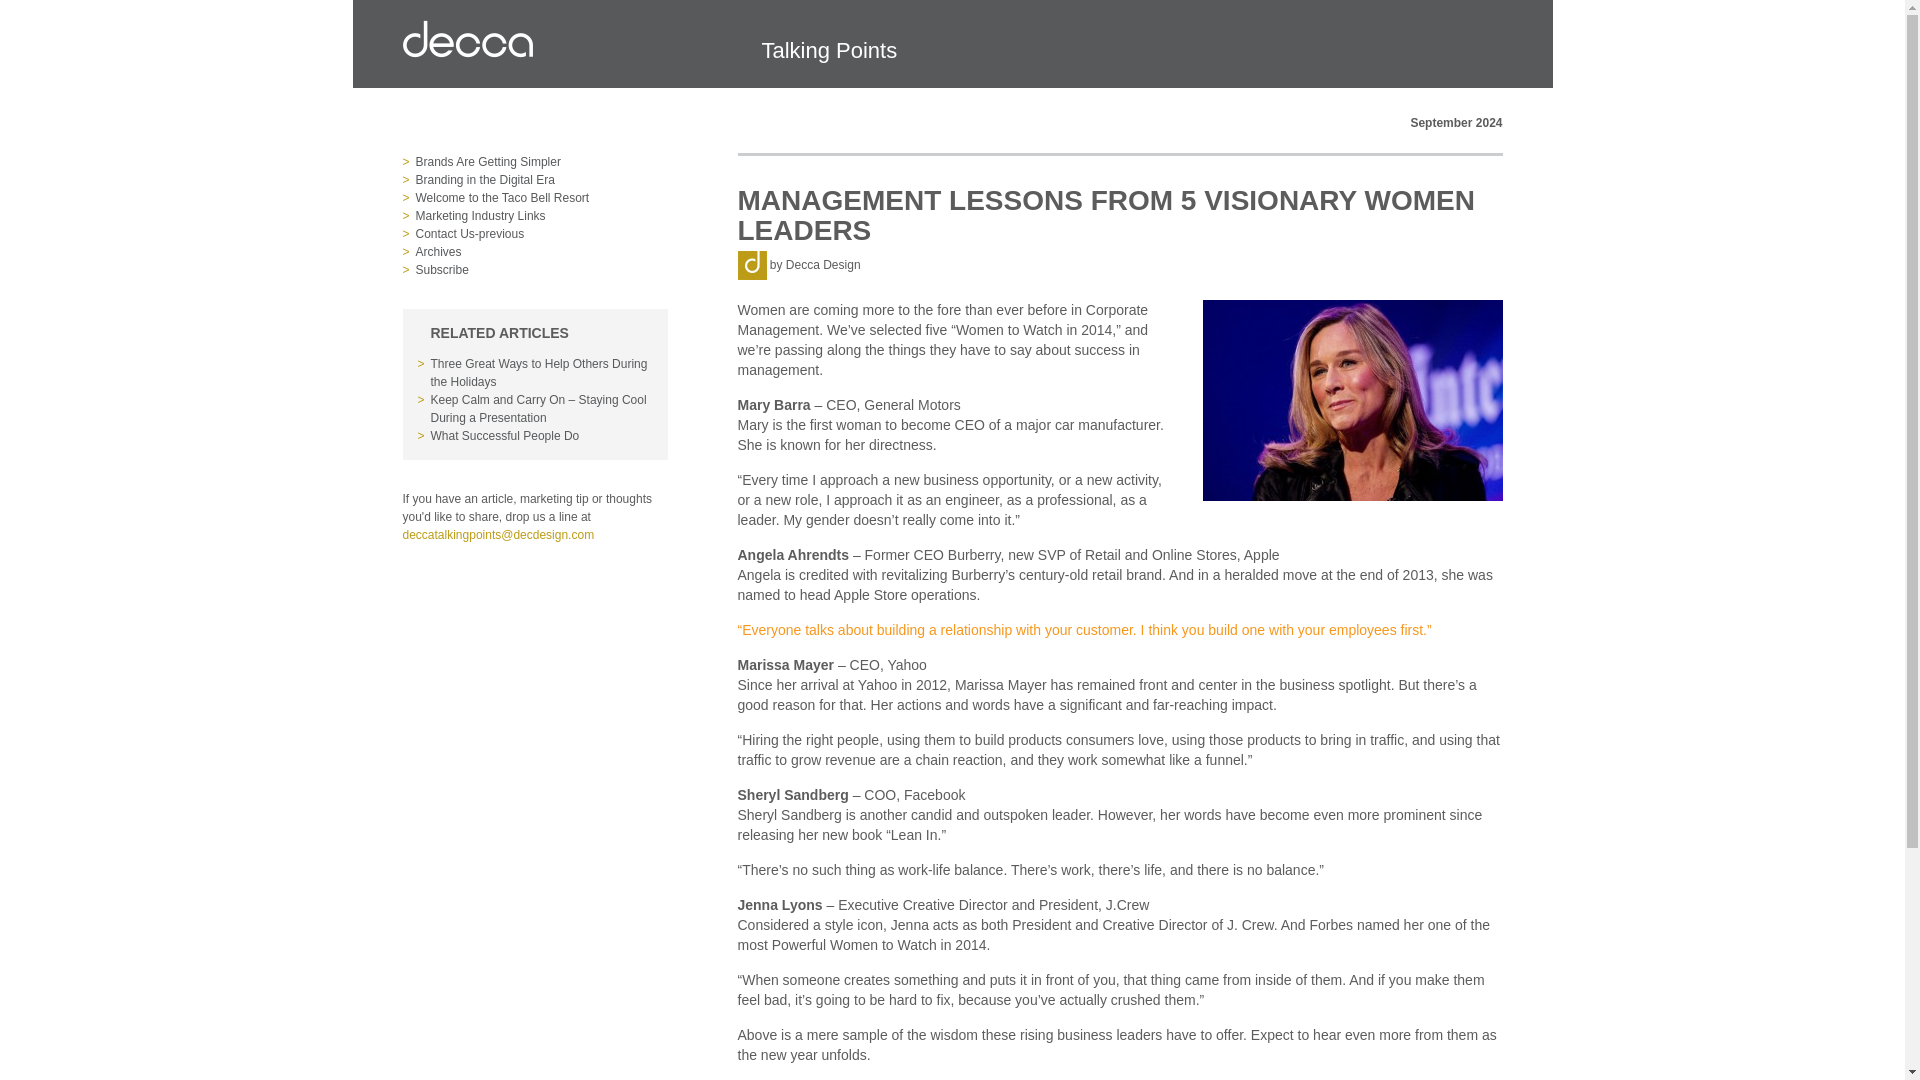 Image resolution: width=1920 pixels, height=1080 pixels. Describe the element at coordinates (541, 435) in the screenshot. I see `What Successful People Do` at that location.